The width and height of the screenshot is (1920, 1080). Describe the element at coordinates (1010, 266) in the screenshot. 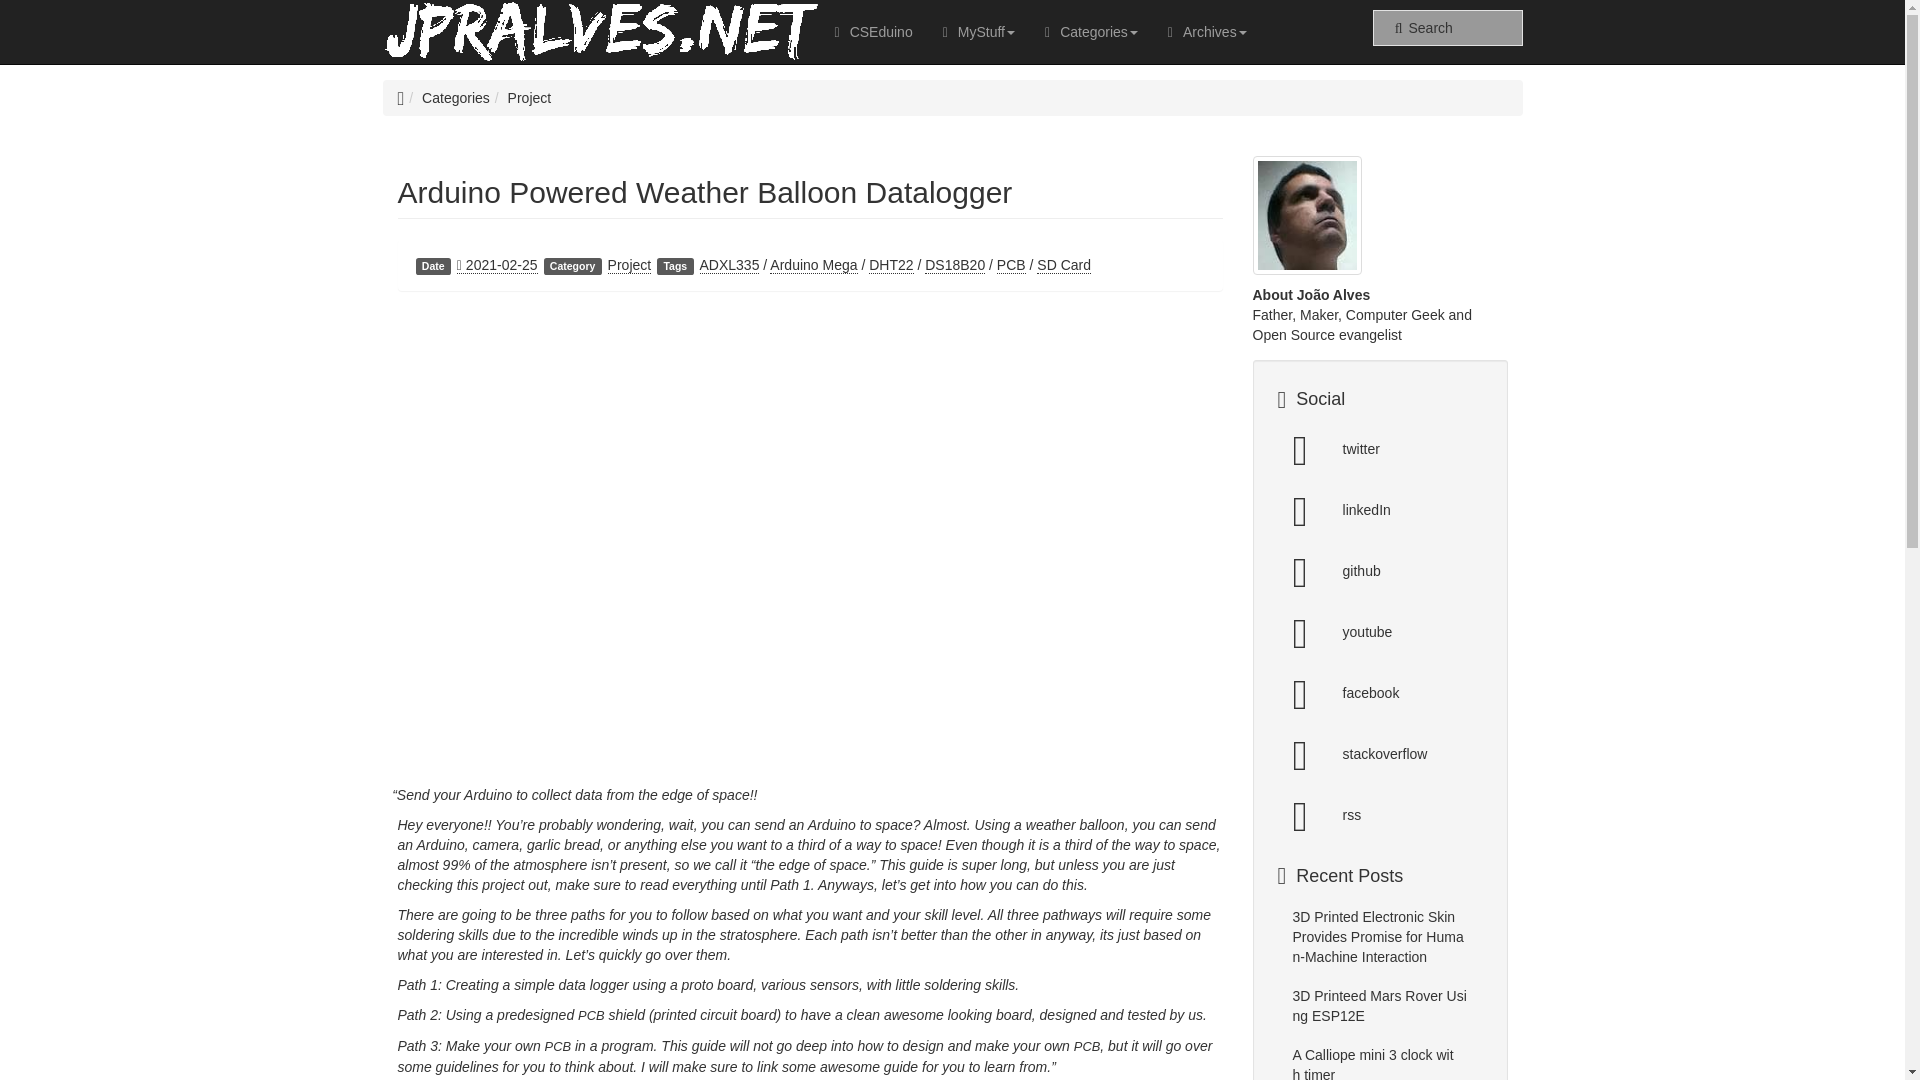

I see `PCB` at that location.